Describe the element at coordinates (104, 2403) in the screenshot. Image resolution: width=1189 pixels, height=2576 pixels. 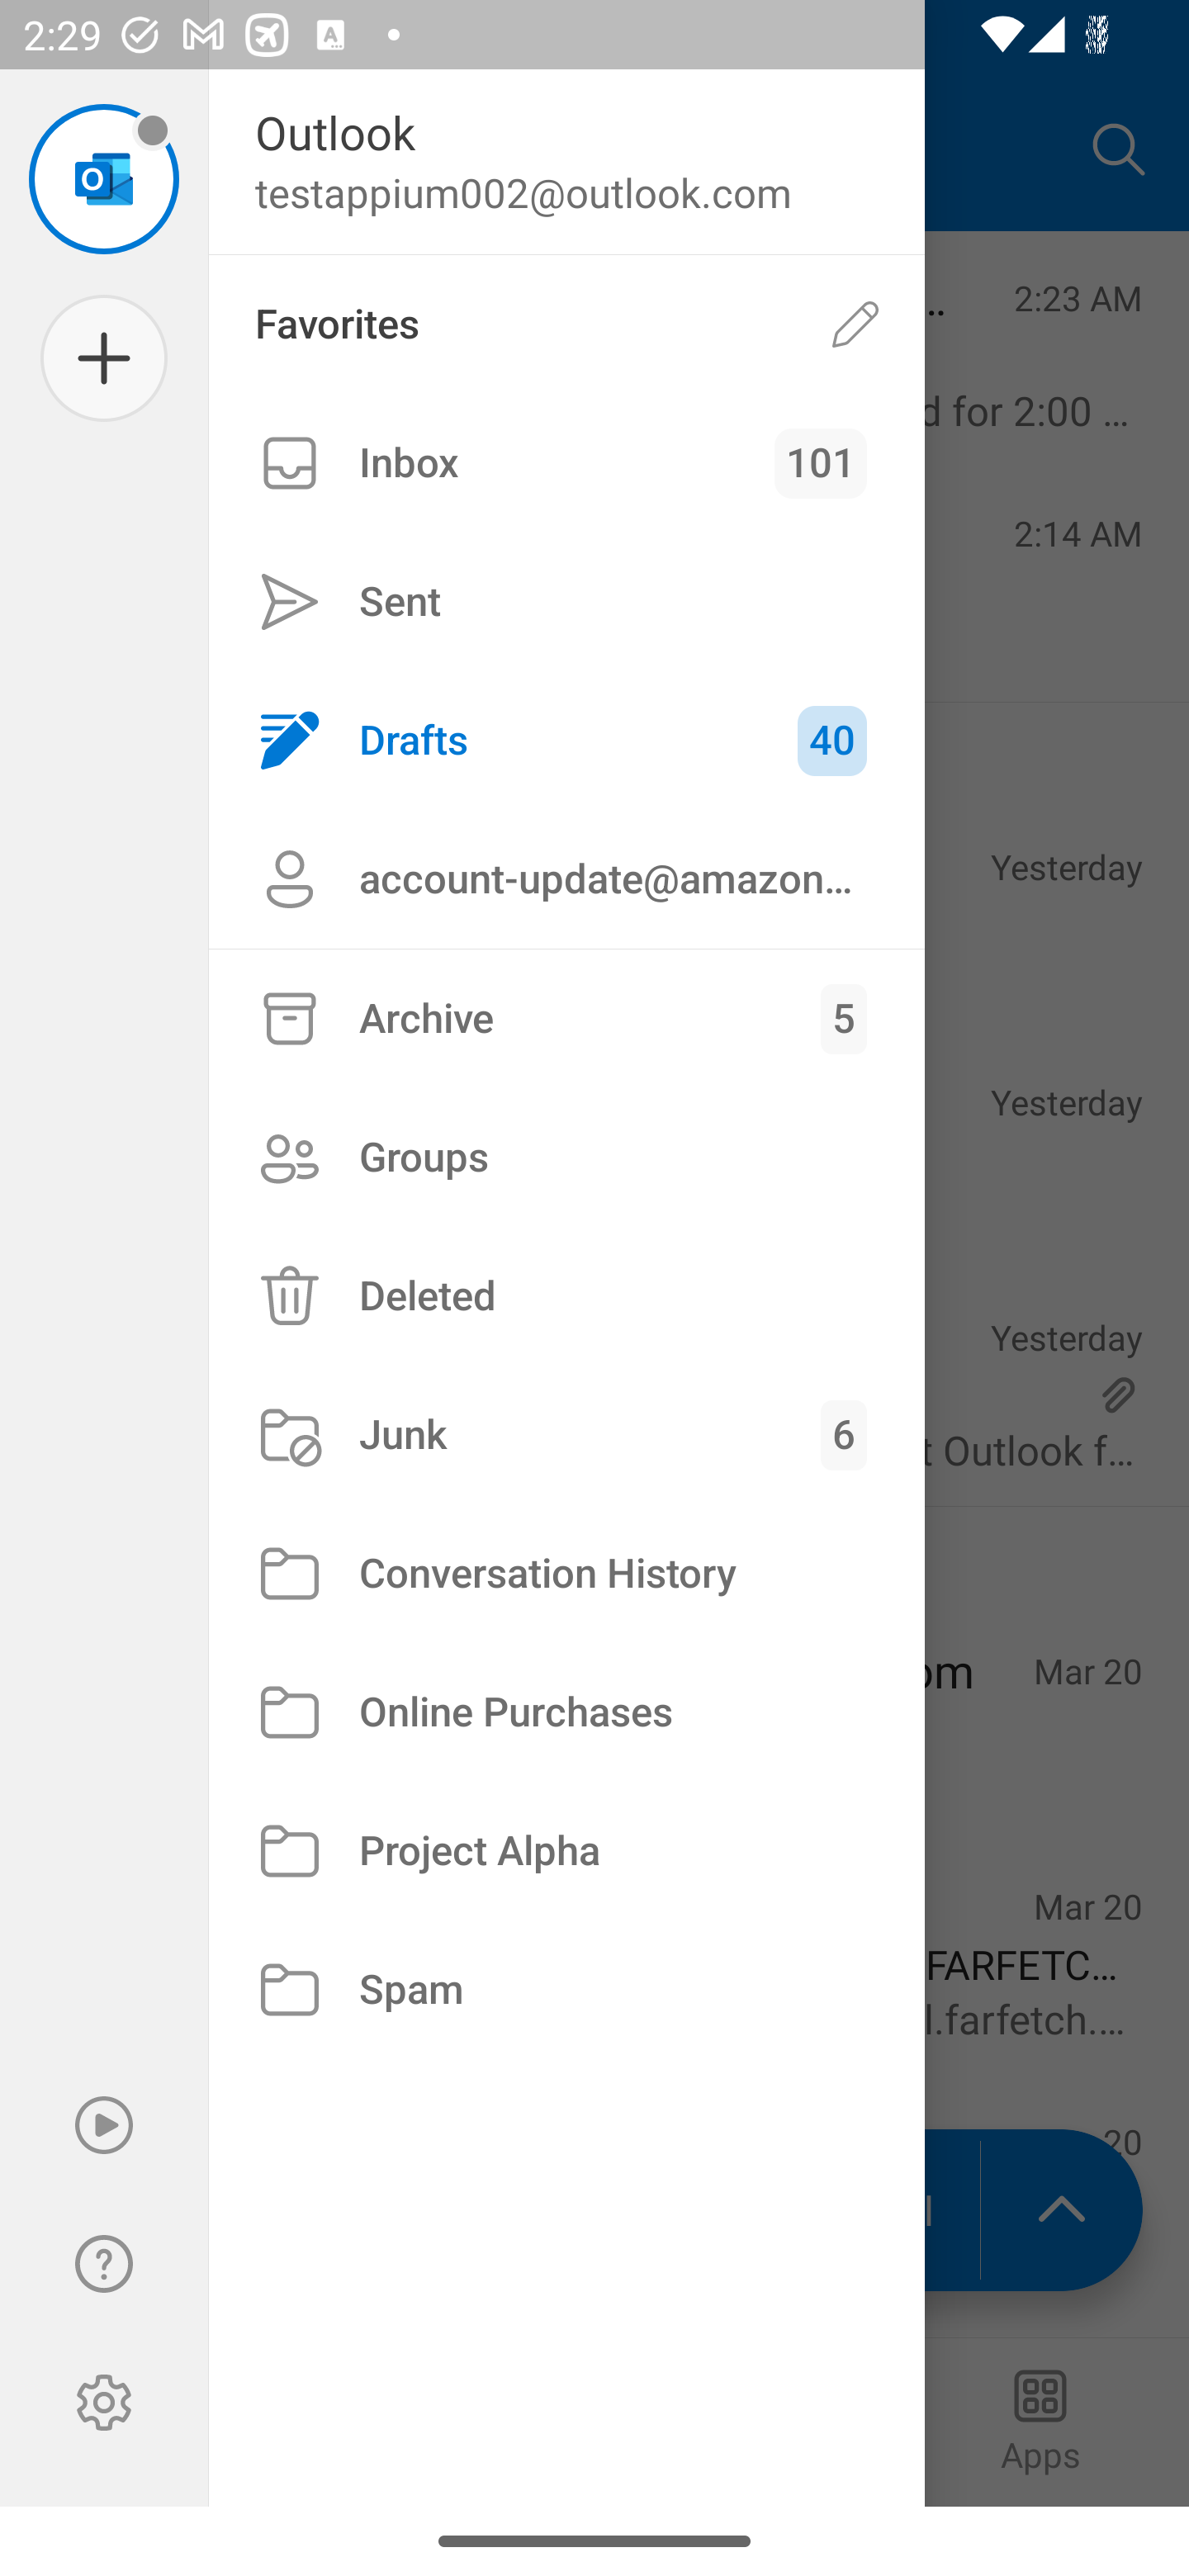
I see `Settings` at that location.